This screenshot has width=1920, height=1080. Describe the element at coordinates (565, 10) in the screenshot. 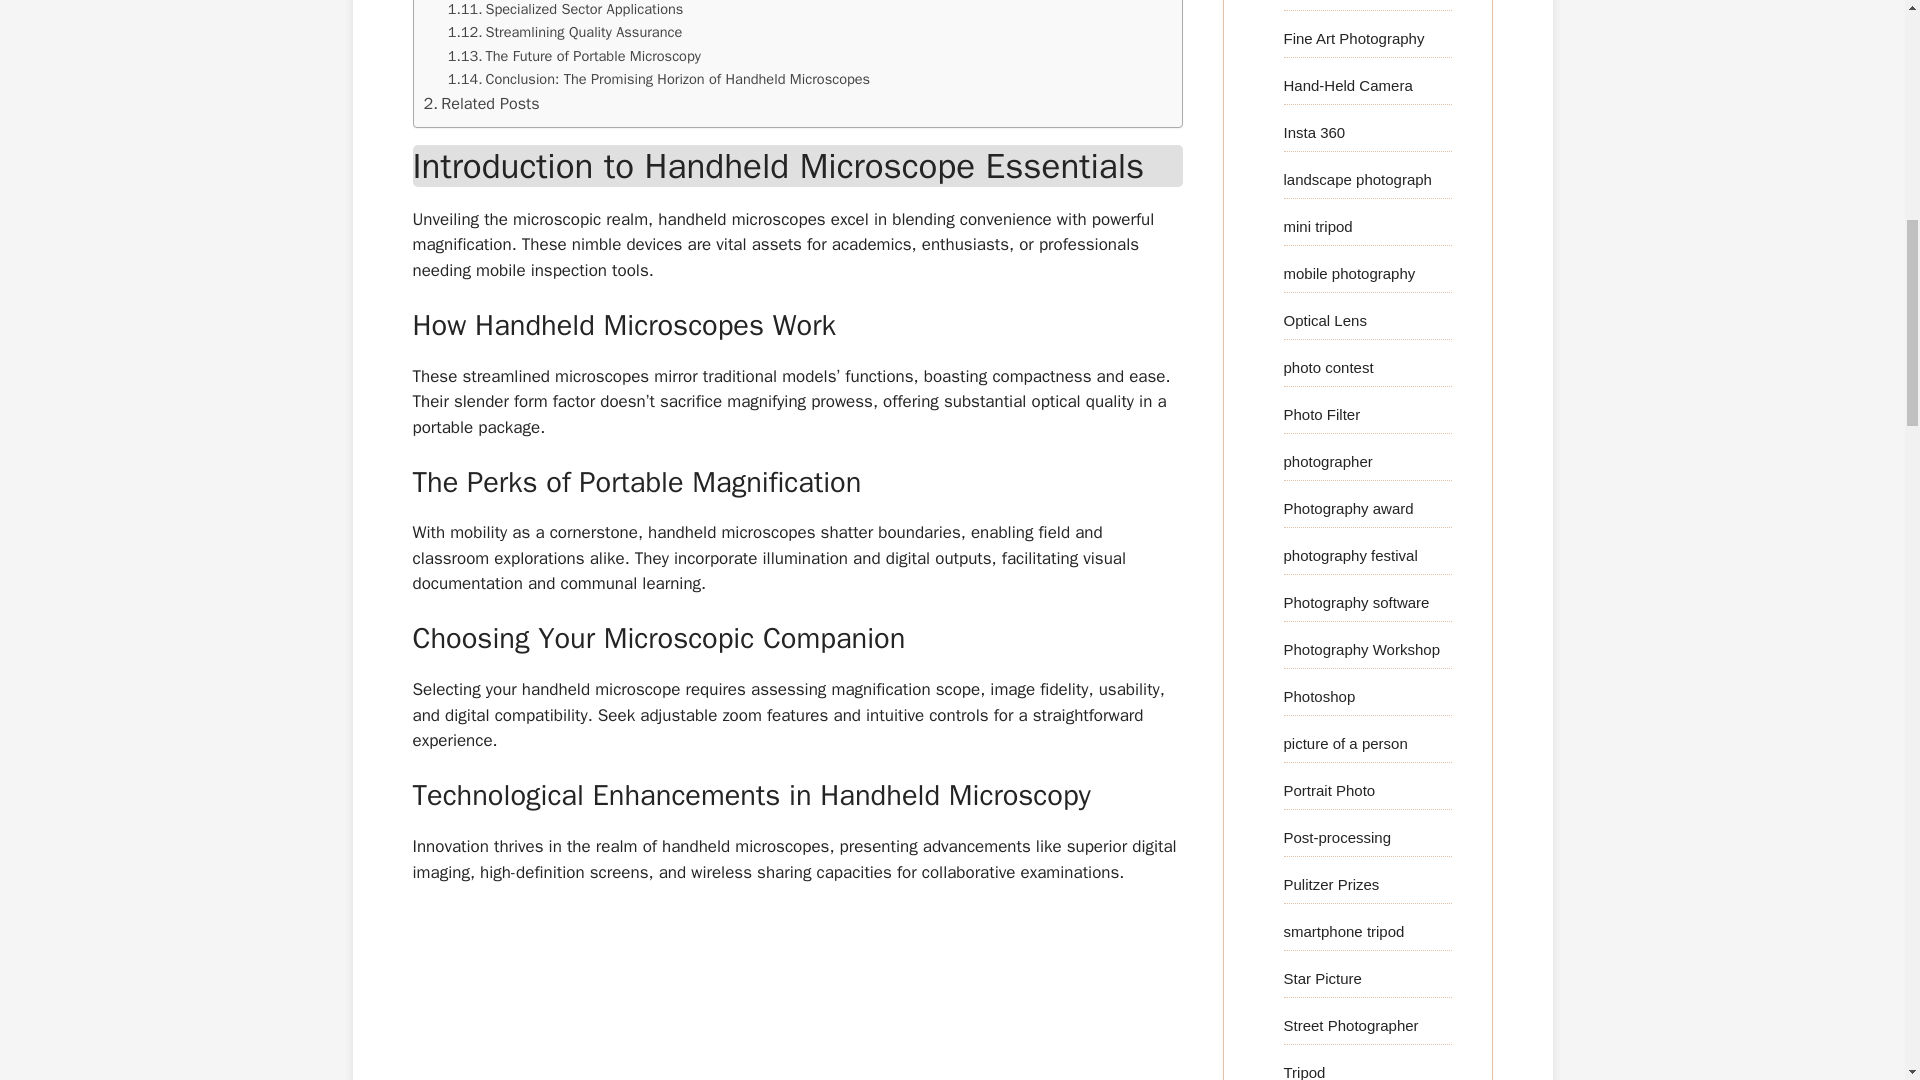

I see `Specialized Sector Applications` at that location.